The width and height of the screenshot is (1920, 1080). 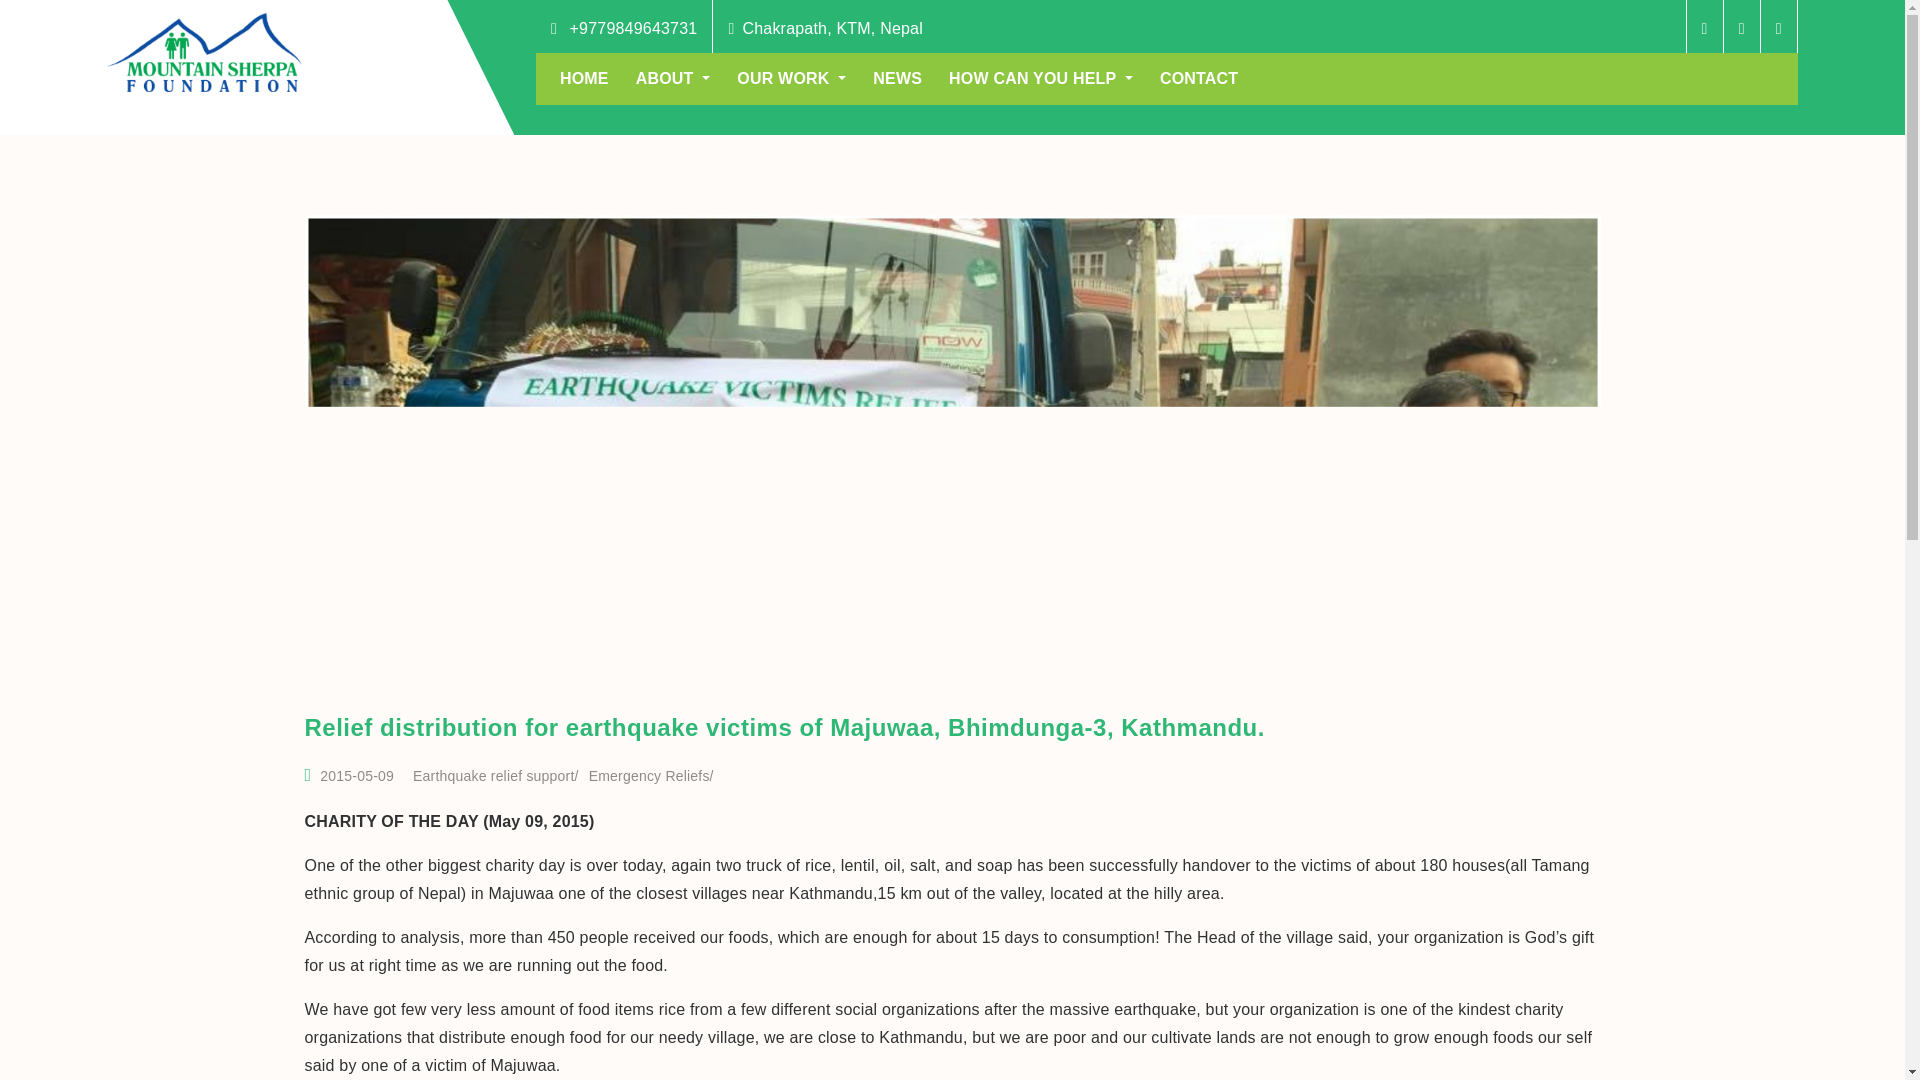 I want to click on ABOUT, so click(x=672, y=78).